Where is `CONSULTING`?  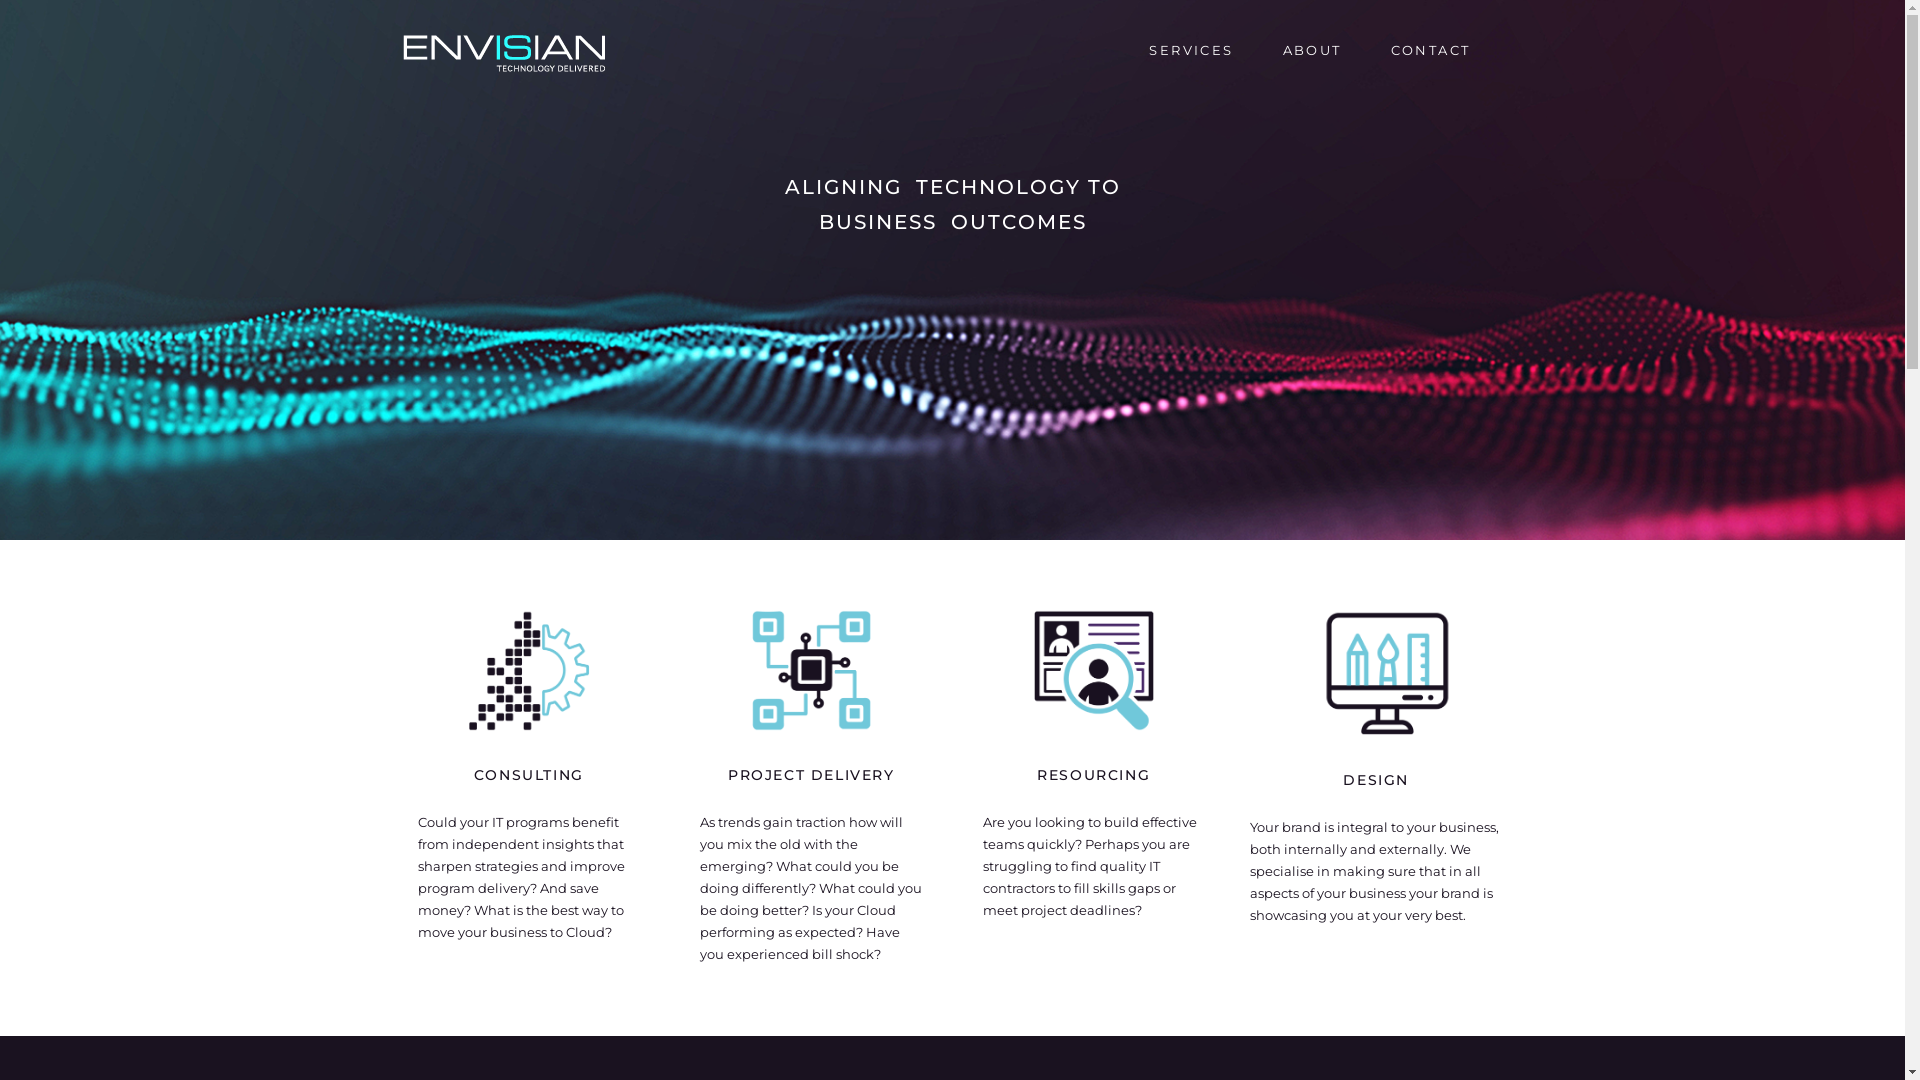
CONSULTING is located at coordinates (529, 775).